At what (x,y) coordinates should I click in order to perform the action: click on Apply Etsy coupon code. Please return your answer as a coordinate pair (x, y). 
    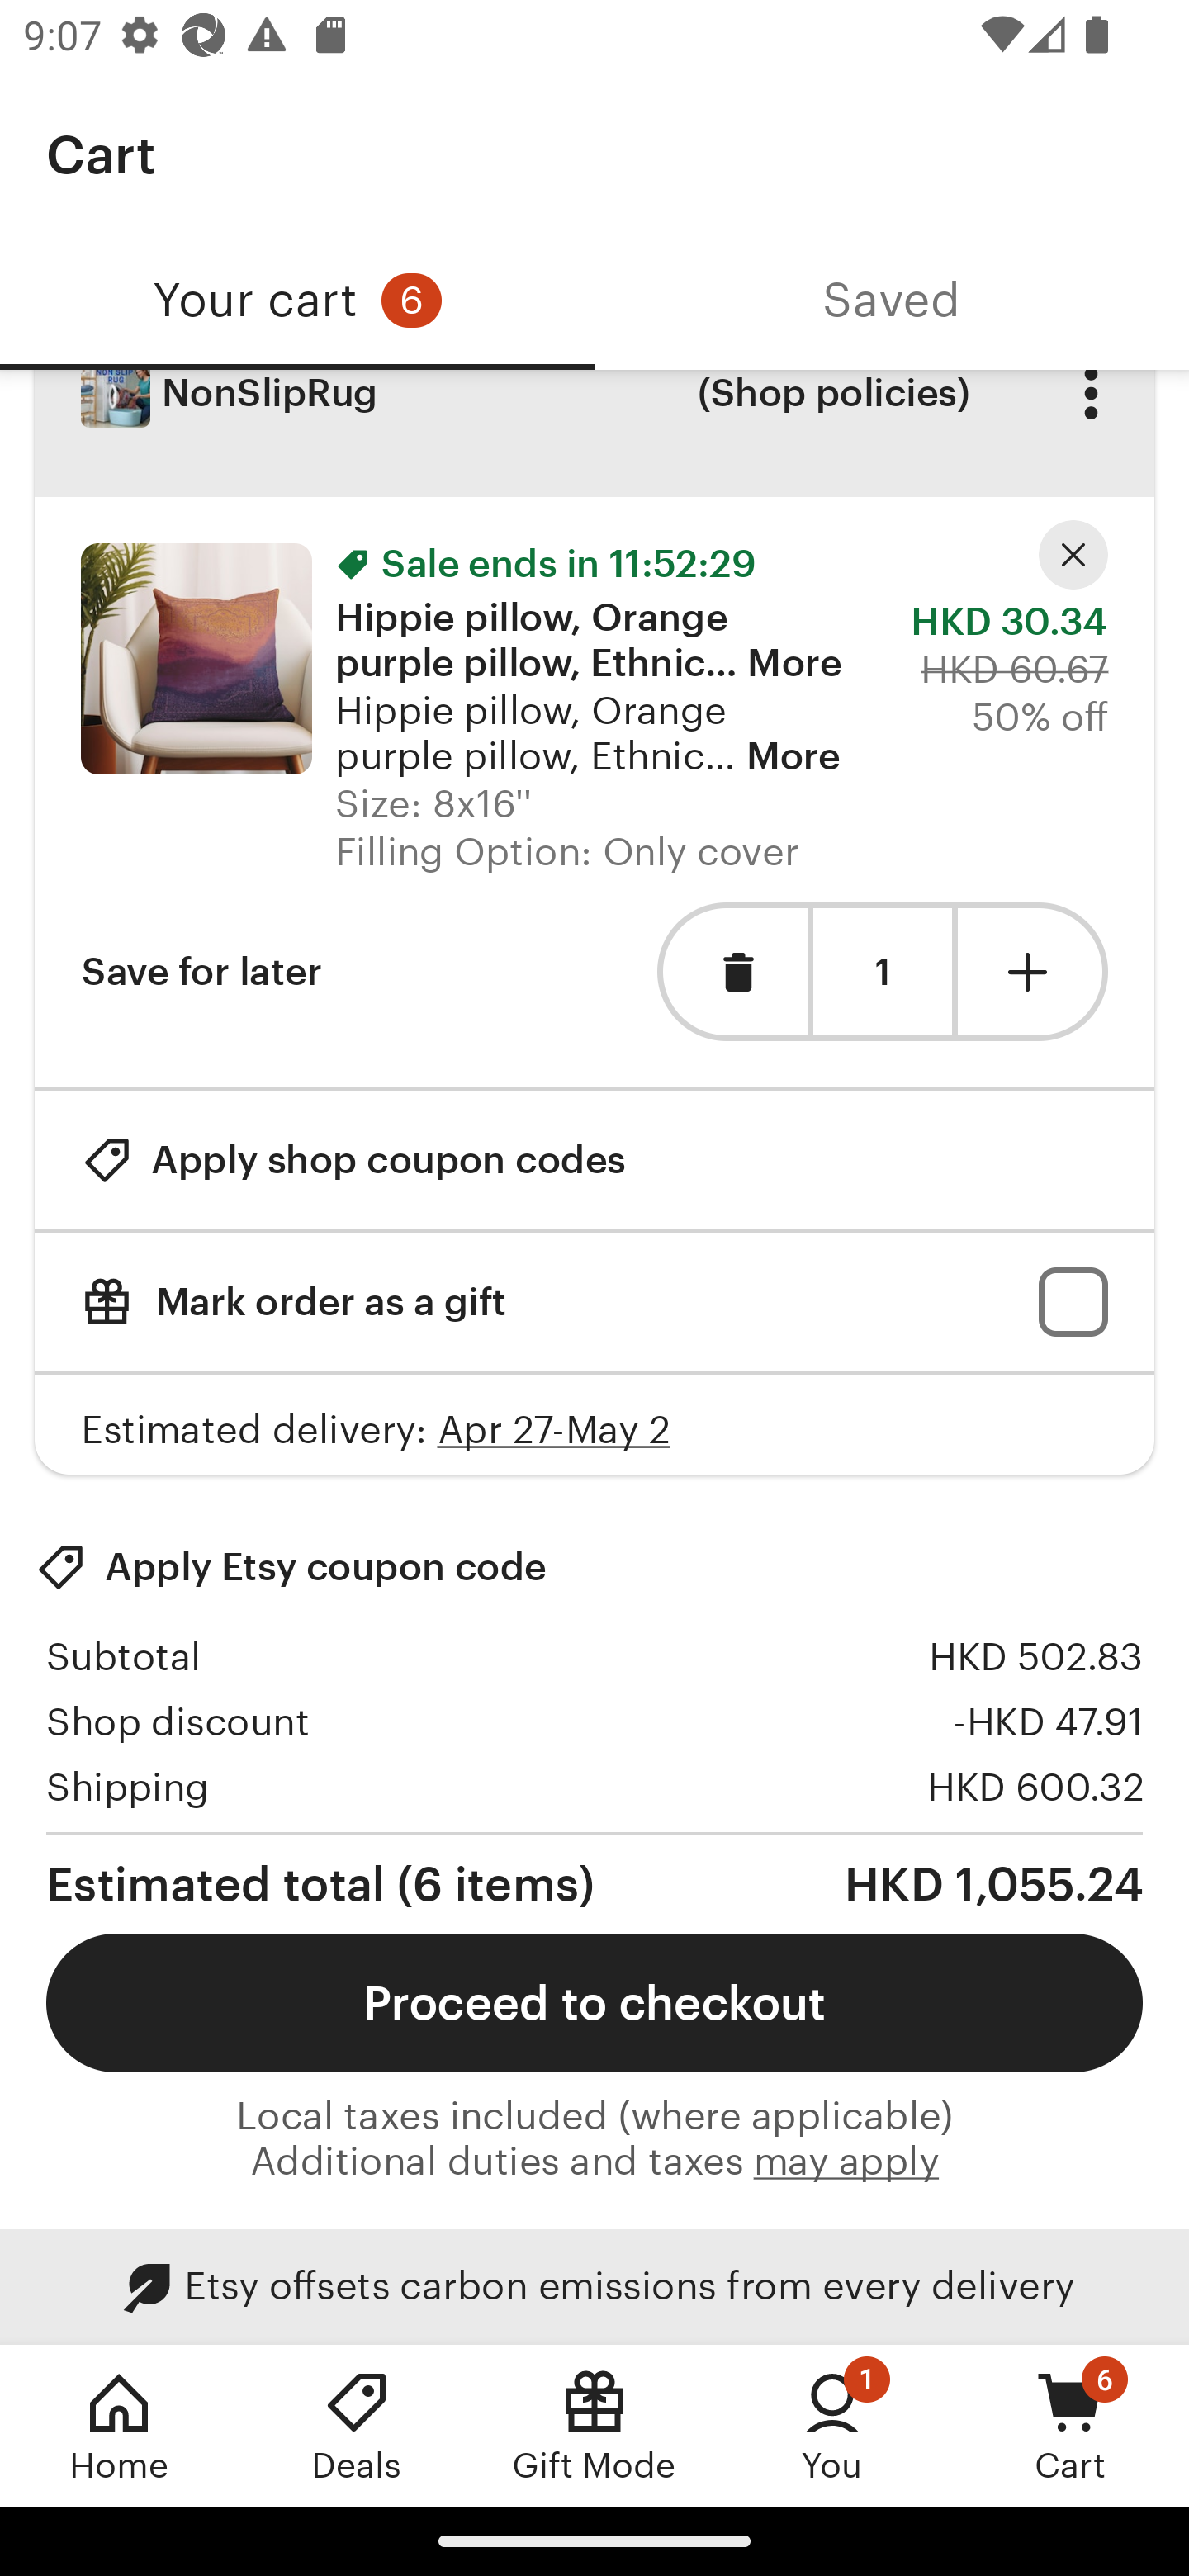
    Looking at the image, I should click on (291, 1565).